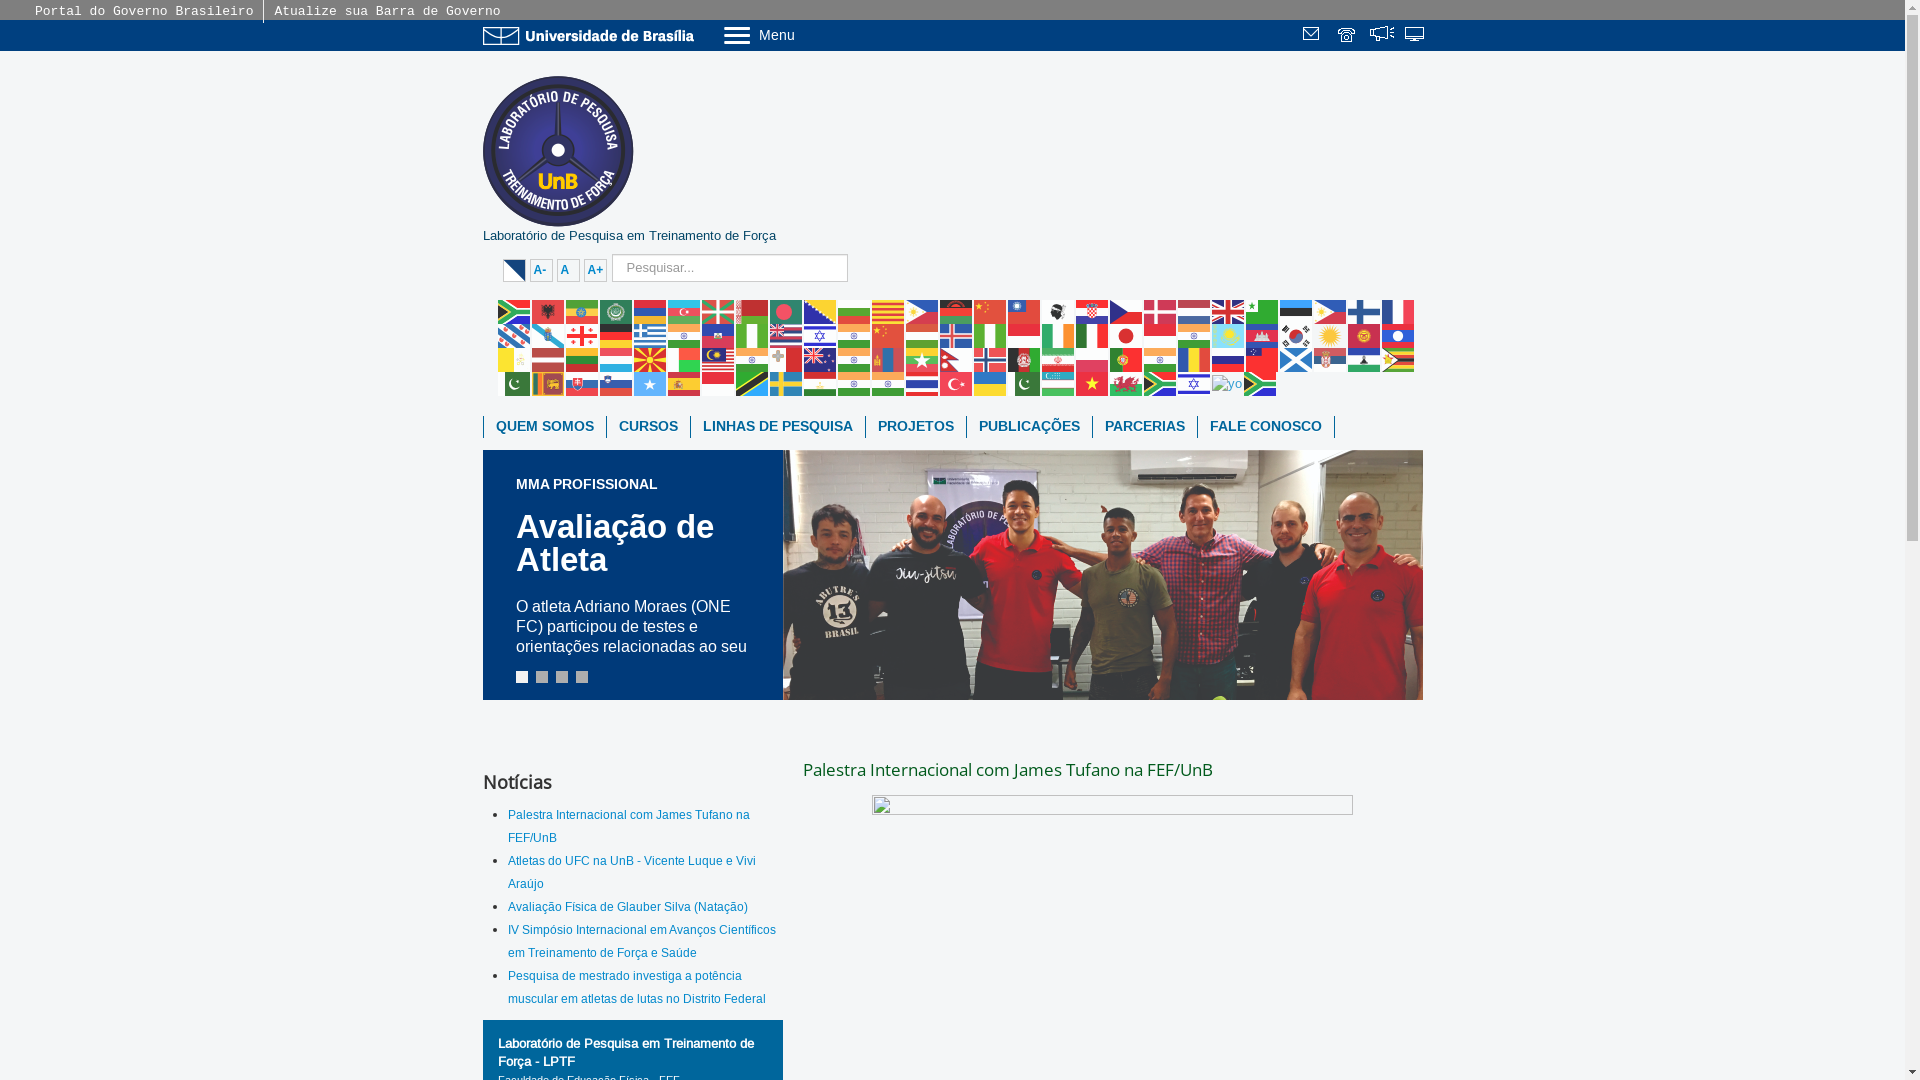 The width and height of the screenshot is (1920, 1080). Describe the element at coordinates (1297, 311) in the screenshot. I see `Estonian` at that location.